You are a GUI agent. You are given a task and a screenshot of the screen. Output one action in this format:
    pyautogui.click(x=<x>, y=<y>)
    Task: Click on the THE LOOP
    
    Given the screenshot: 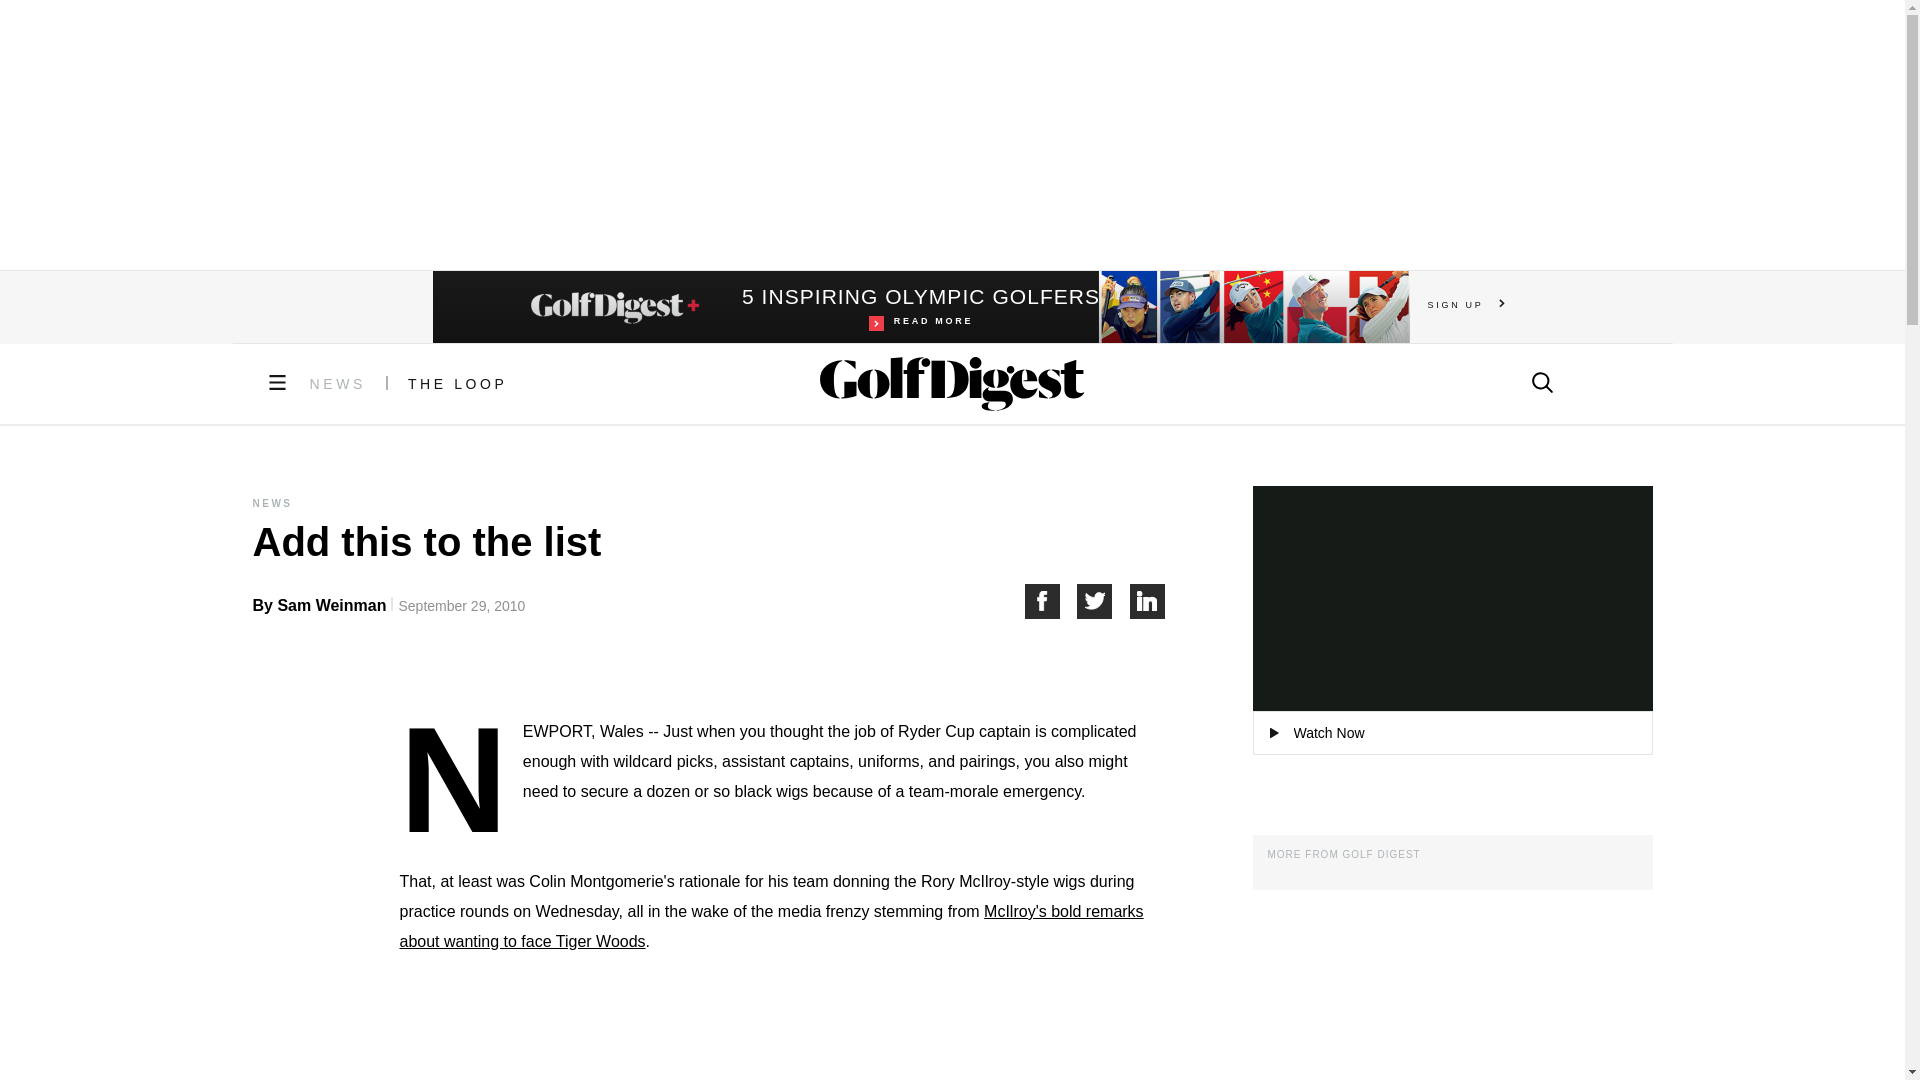 What is the action you would take?
    pyautogui.click(x=458, y=384)
    